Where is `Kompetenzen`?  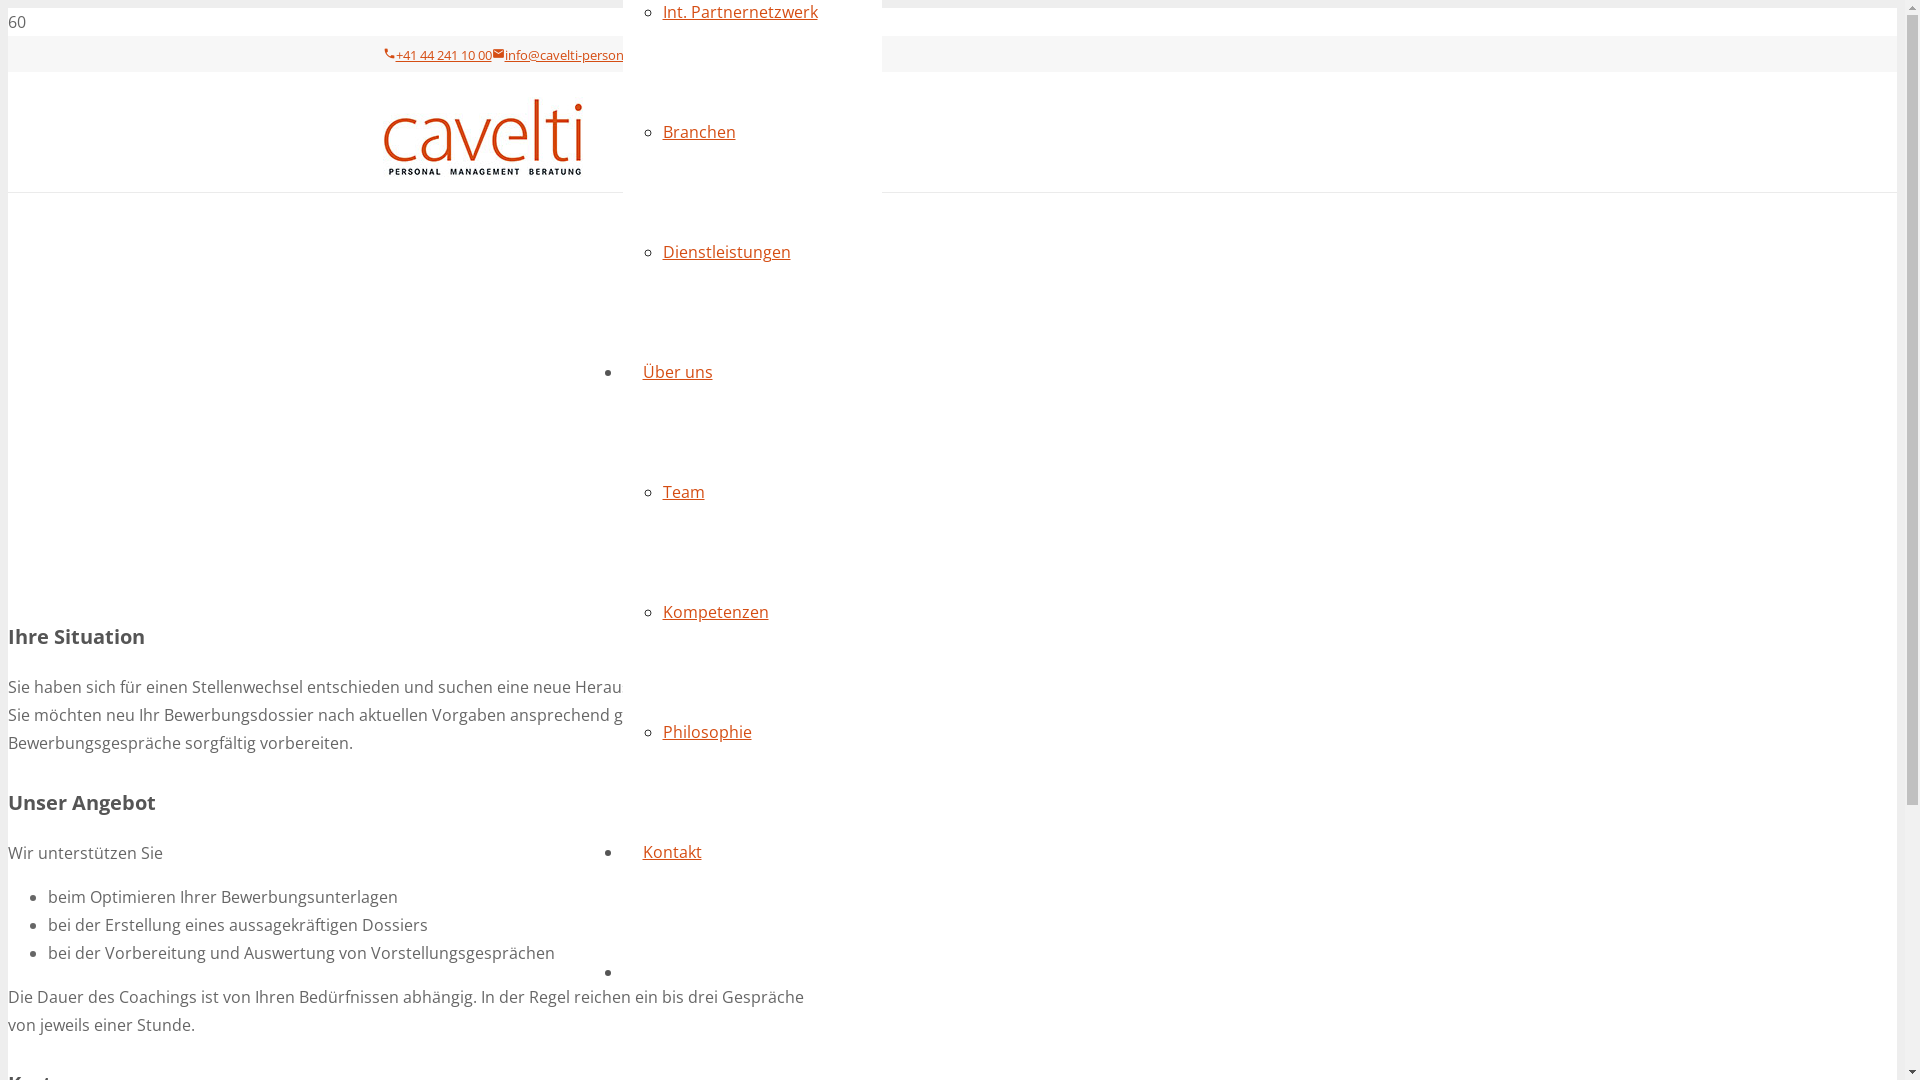
Kompetenzen is located at coordinates (715, 612).